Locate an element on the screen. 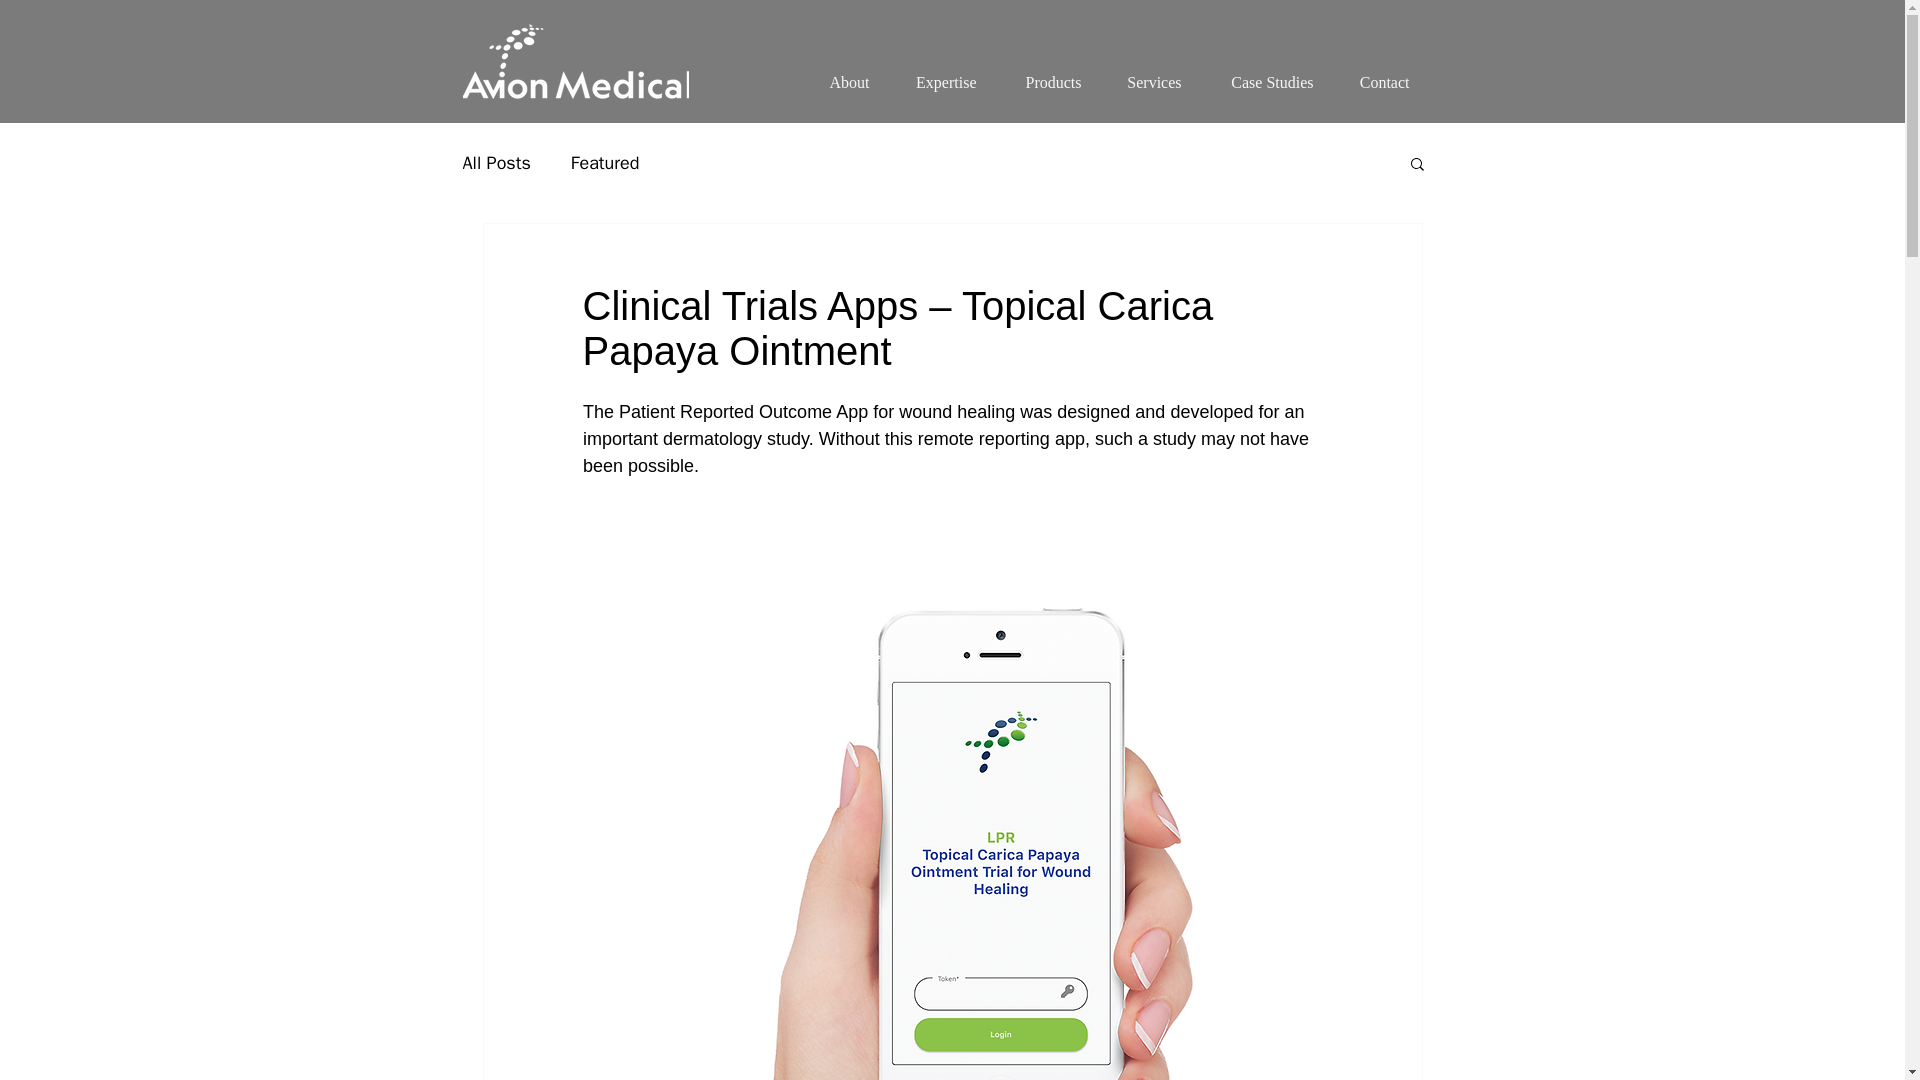 The height and width of the screenshot is (1080, 1920). Products is located at coordinates (1046, 74).